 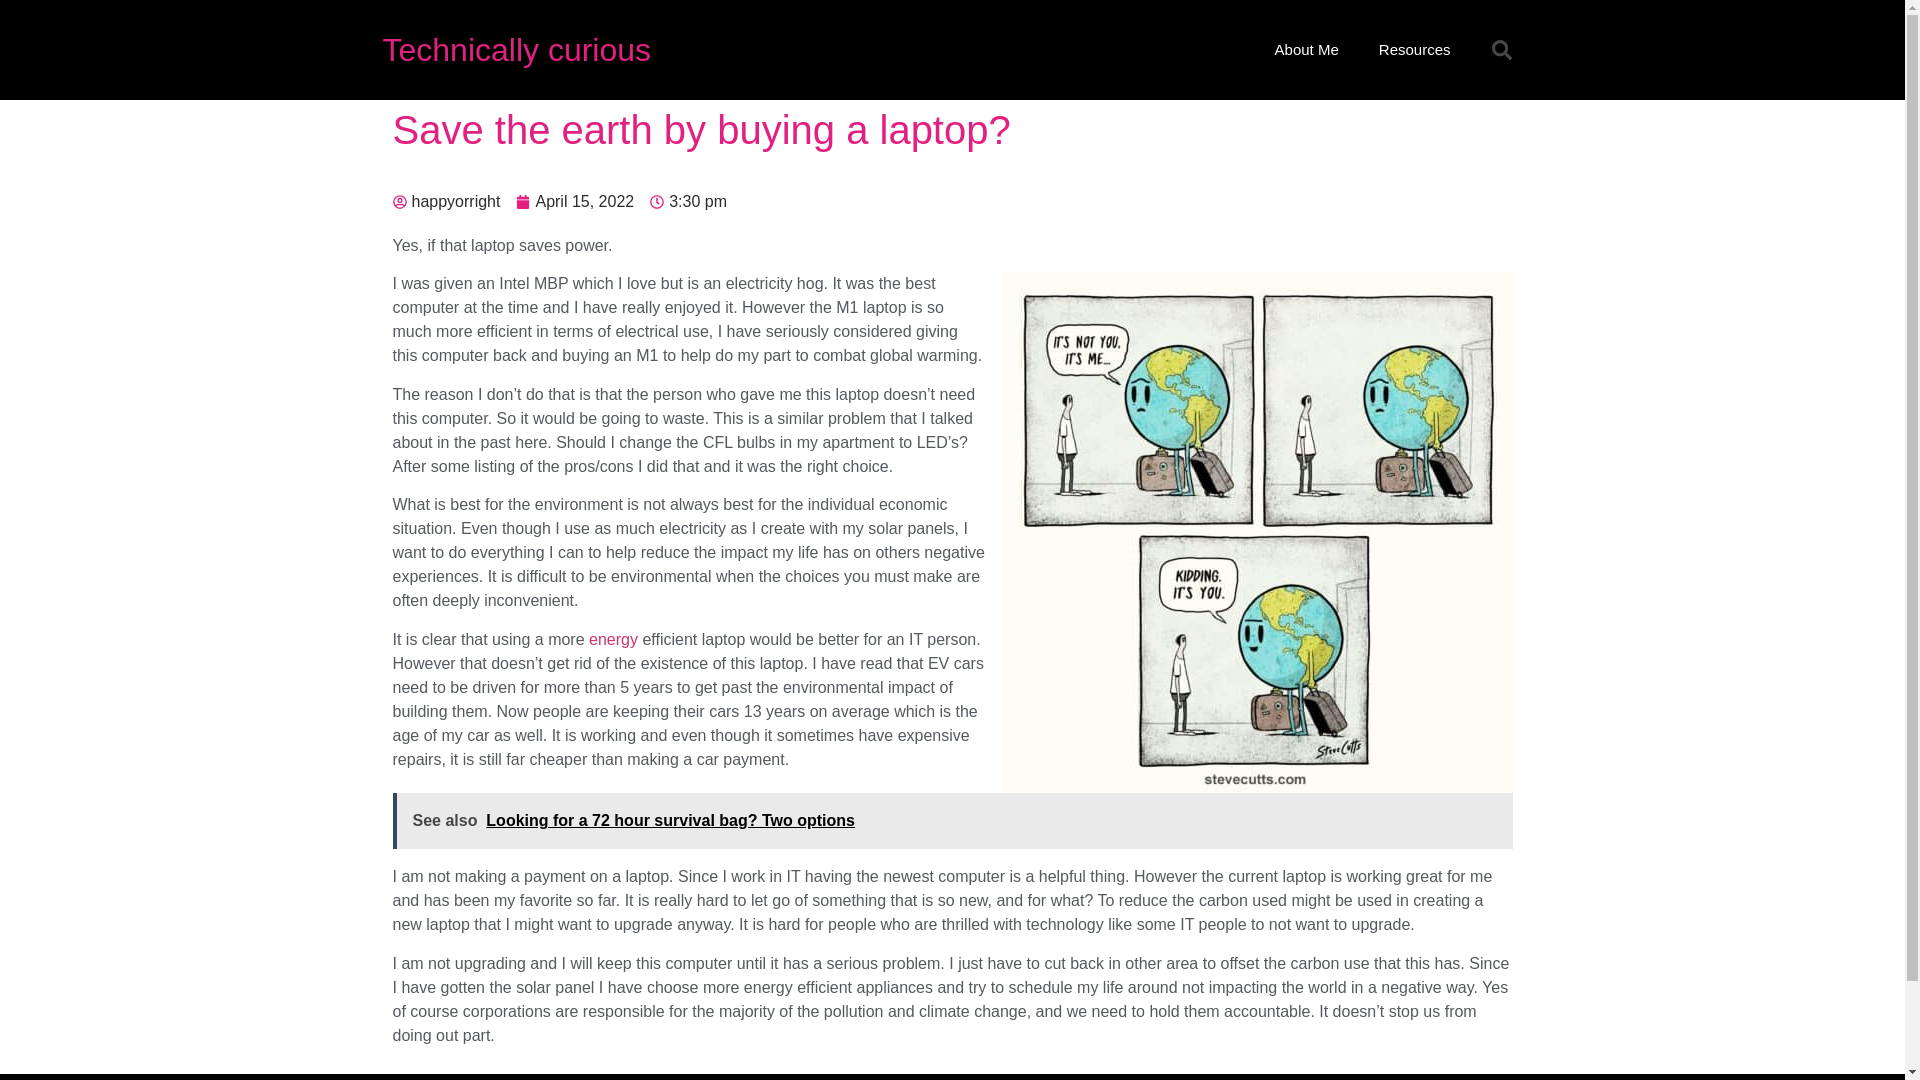 What do you see at coordinates (1307, 50) in the screenshot?
I see `About Me` at bounding box center [1307, 50].